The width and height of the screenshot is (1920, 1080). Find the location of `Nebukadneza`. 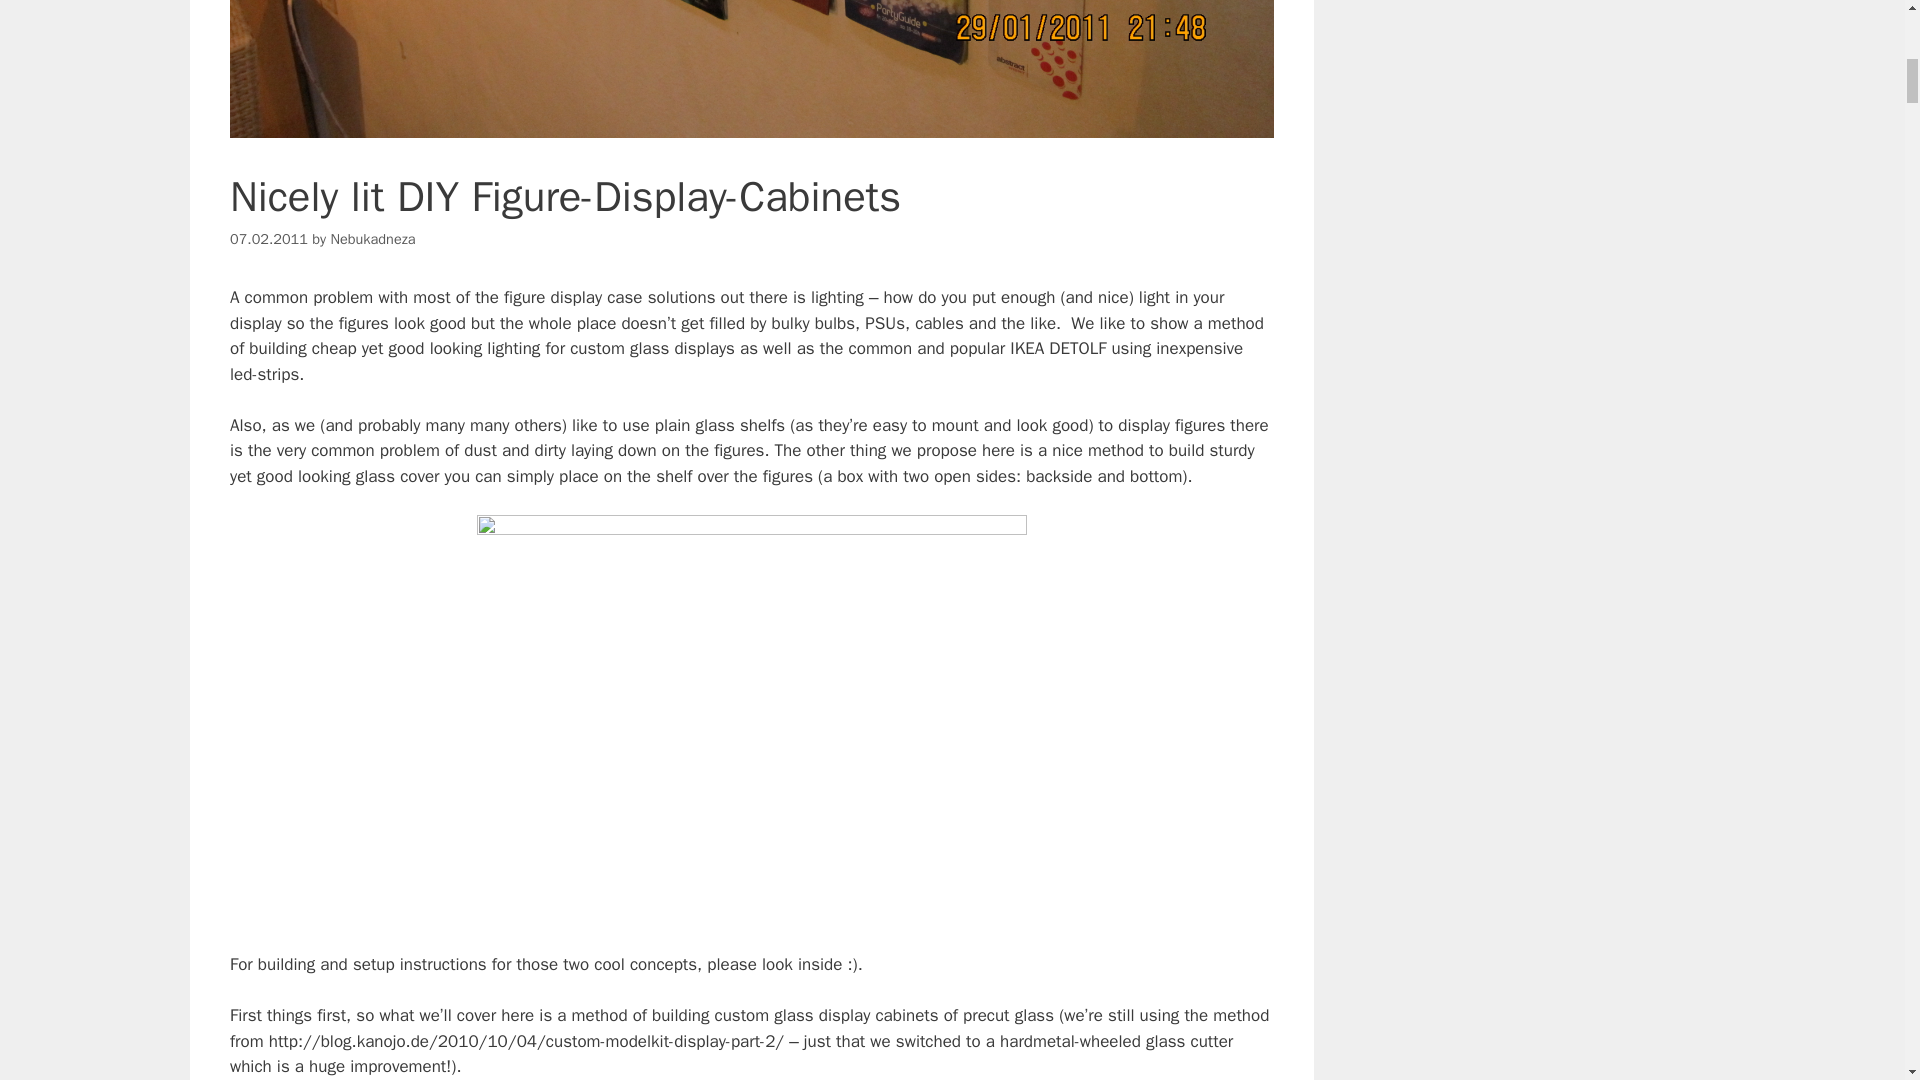

Nebukadneza is located at coordinates (372, 239).